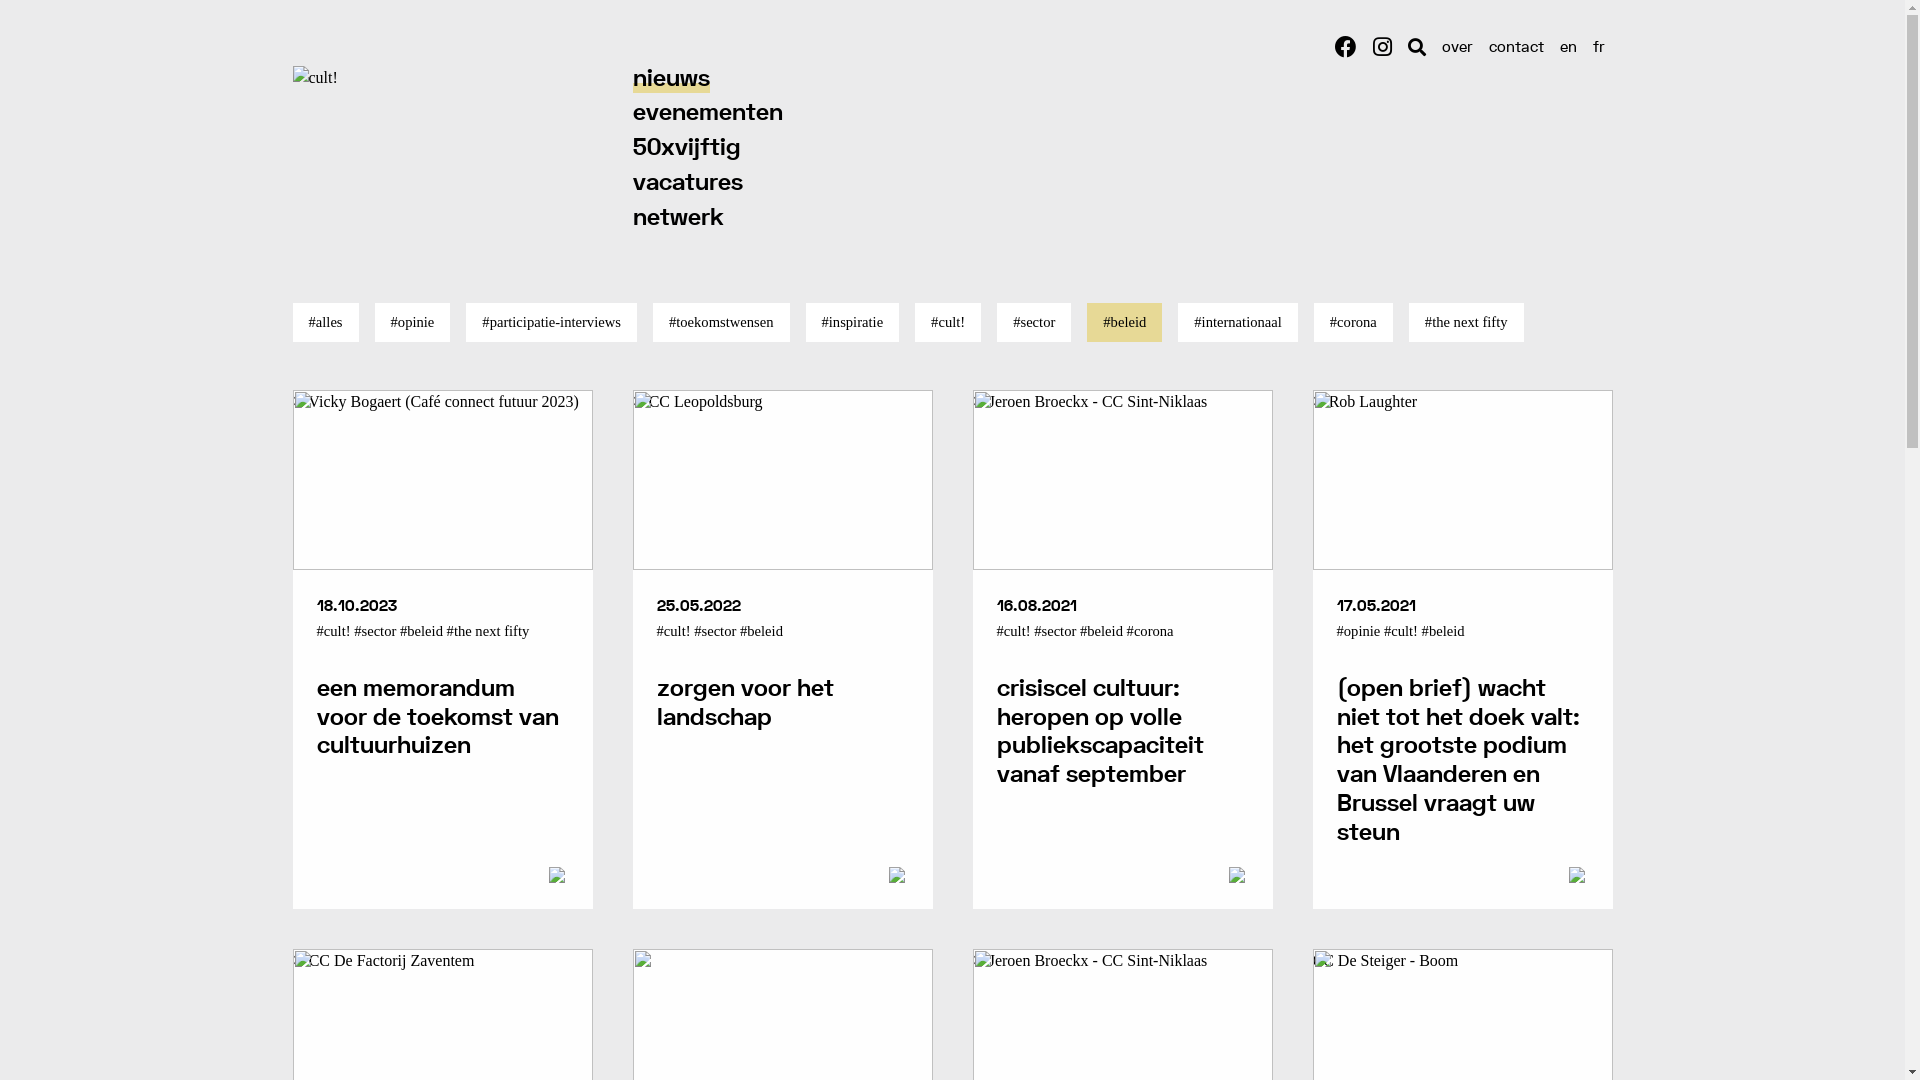 This screenshot has width=1920, height=1080. What do you see at coordinates (413, 322) in the screenshot?
I see `#opinie` at bounding box center [413, 322].